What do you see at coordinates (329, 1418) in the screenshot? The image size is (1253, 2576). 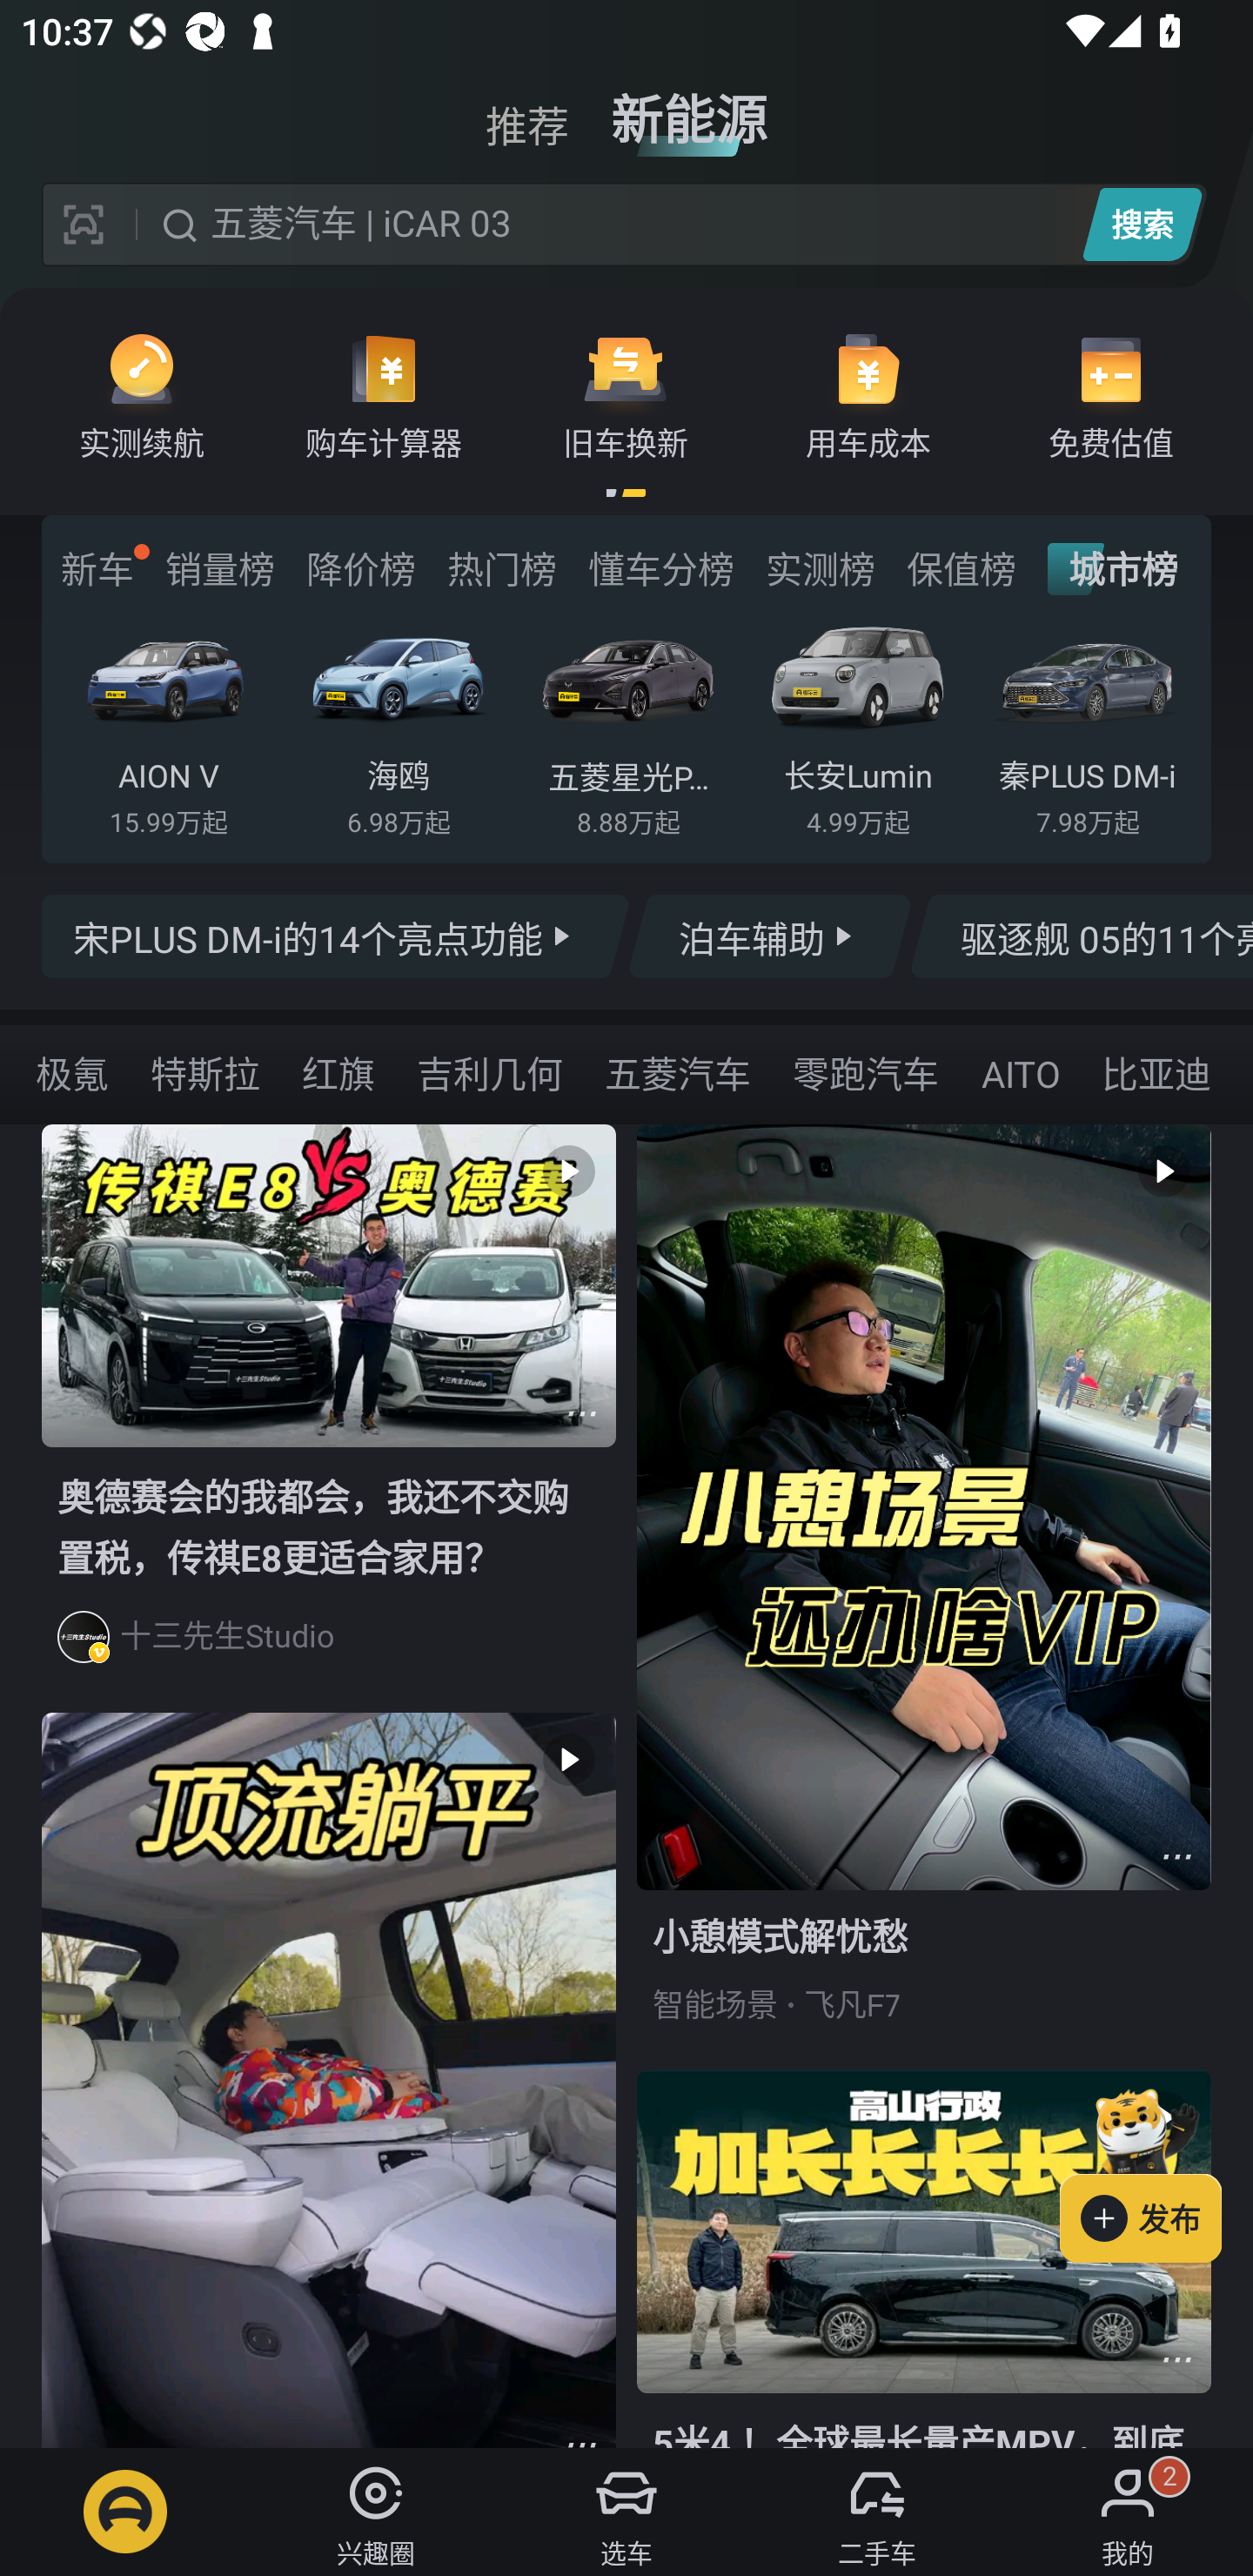 I see `  奥德赛会的我都会，我还不交购置税，传祺E8更适合家用？ 十三先生Studio` at bounding box center [329, 1418].